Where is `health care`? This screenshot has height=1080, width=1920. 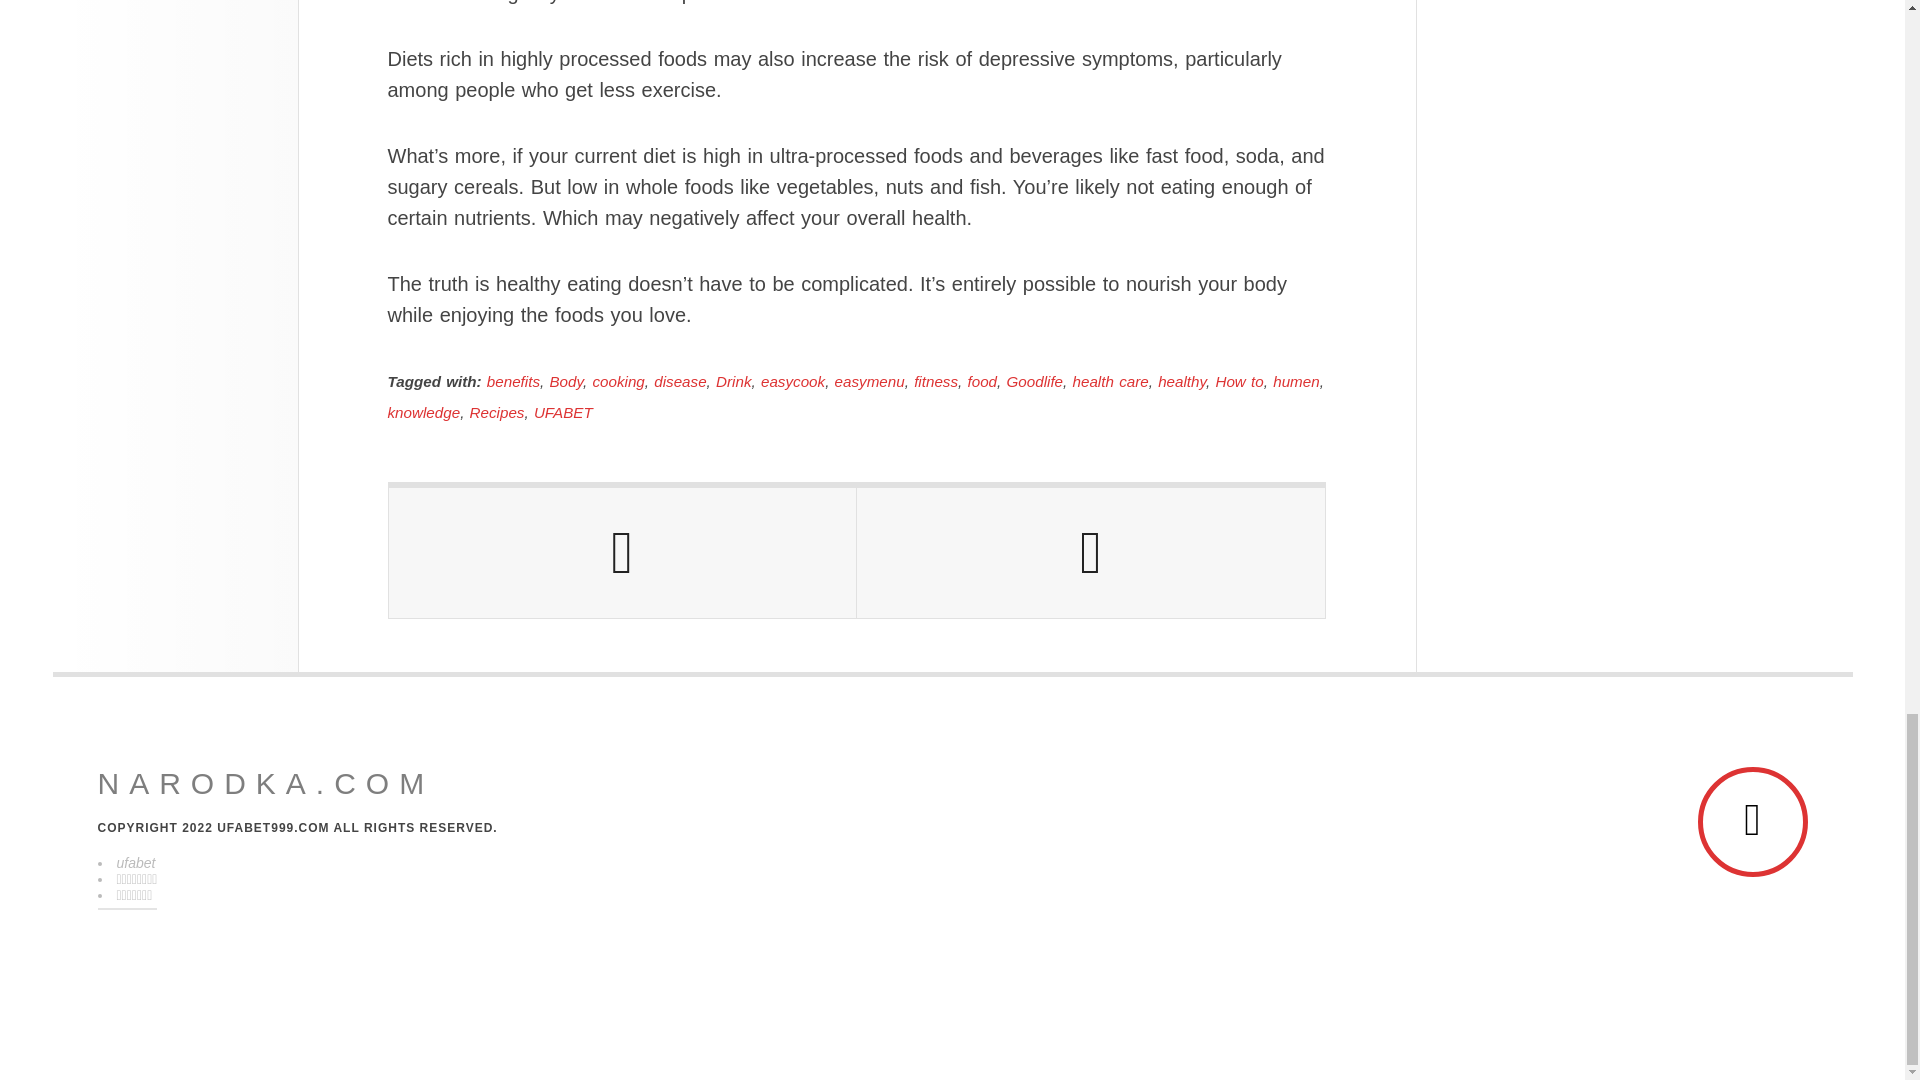
health care is located at coordinates (1110, 380).